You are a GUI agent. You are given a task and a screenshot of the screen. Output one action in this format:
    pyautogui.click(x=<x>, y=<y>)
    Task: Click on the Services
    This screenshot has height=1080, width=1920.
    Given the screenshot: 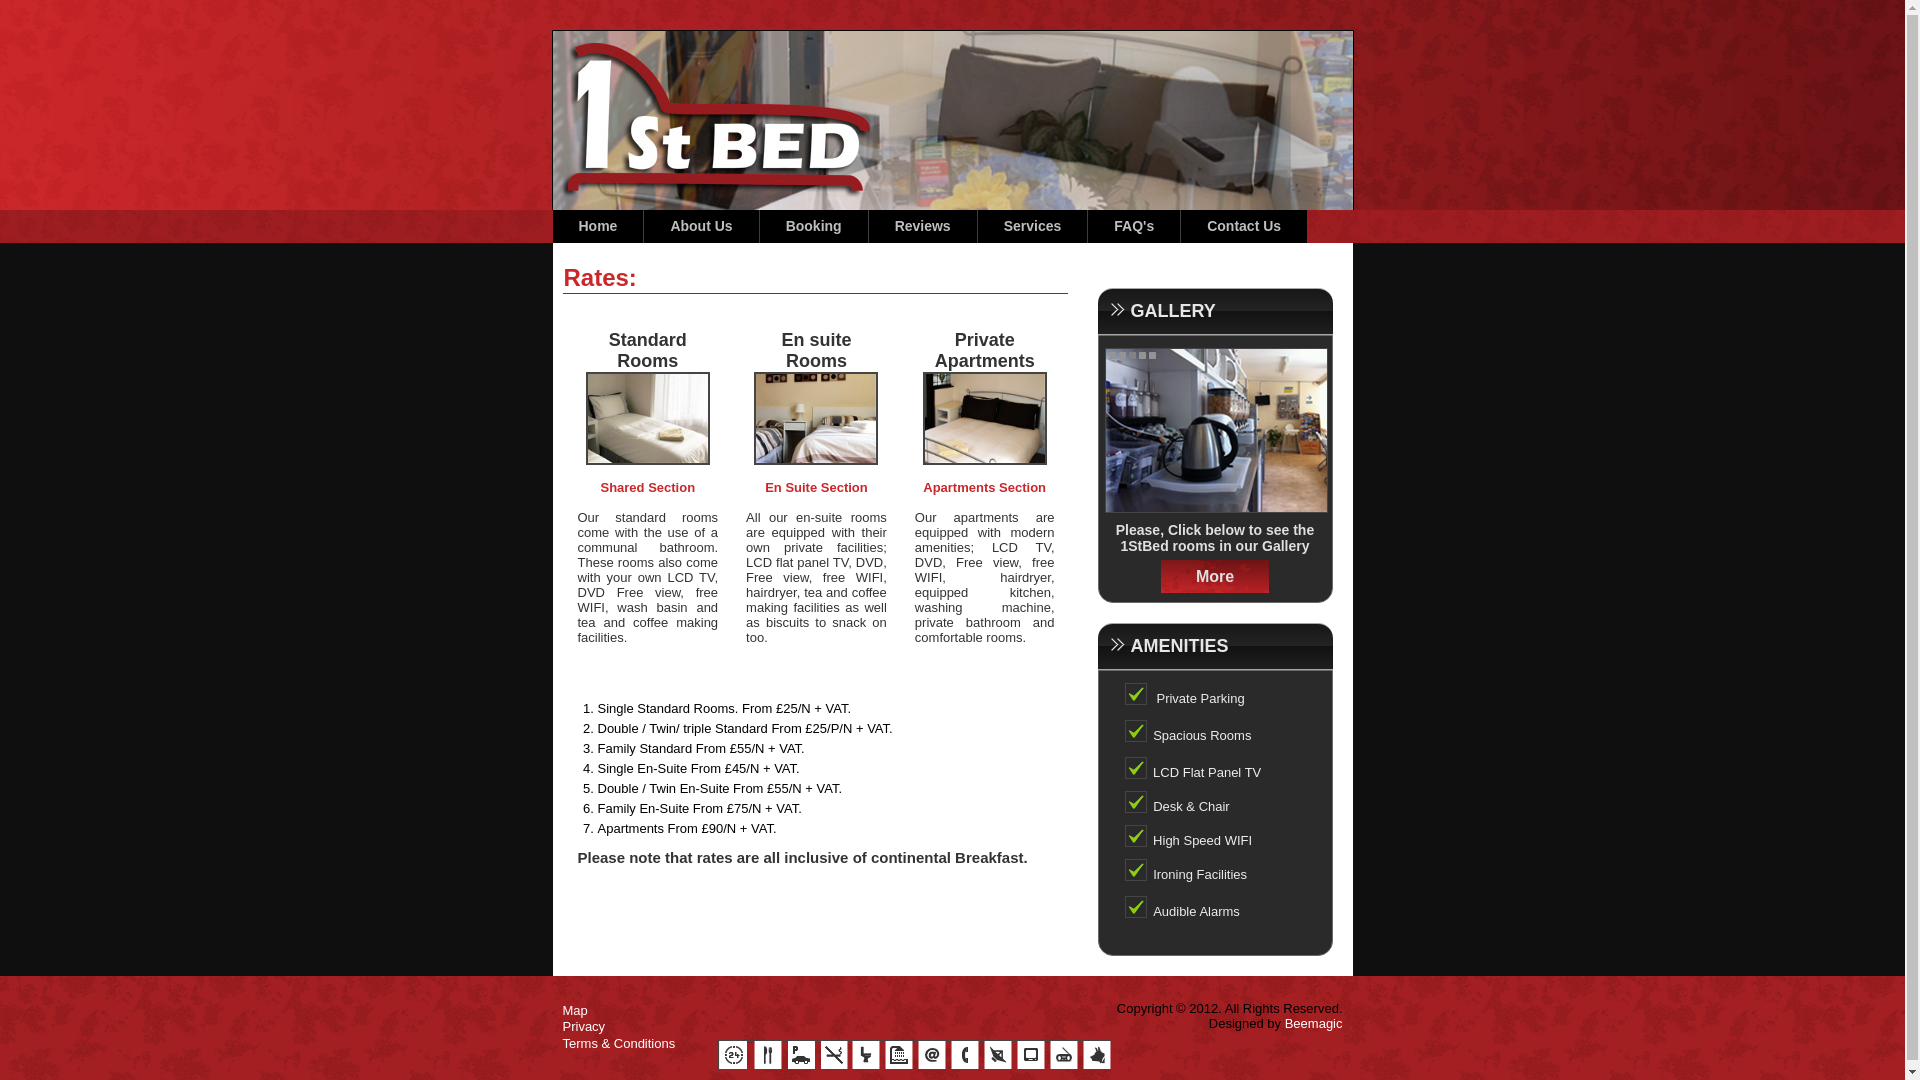 What is the action you would take?
    pyautogui.click(x=1033, y=226)
    